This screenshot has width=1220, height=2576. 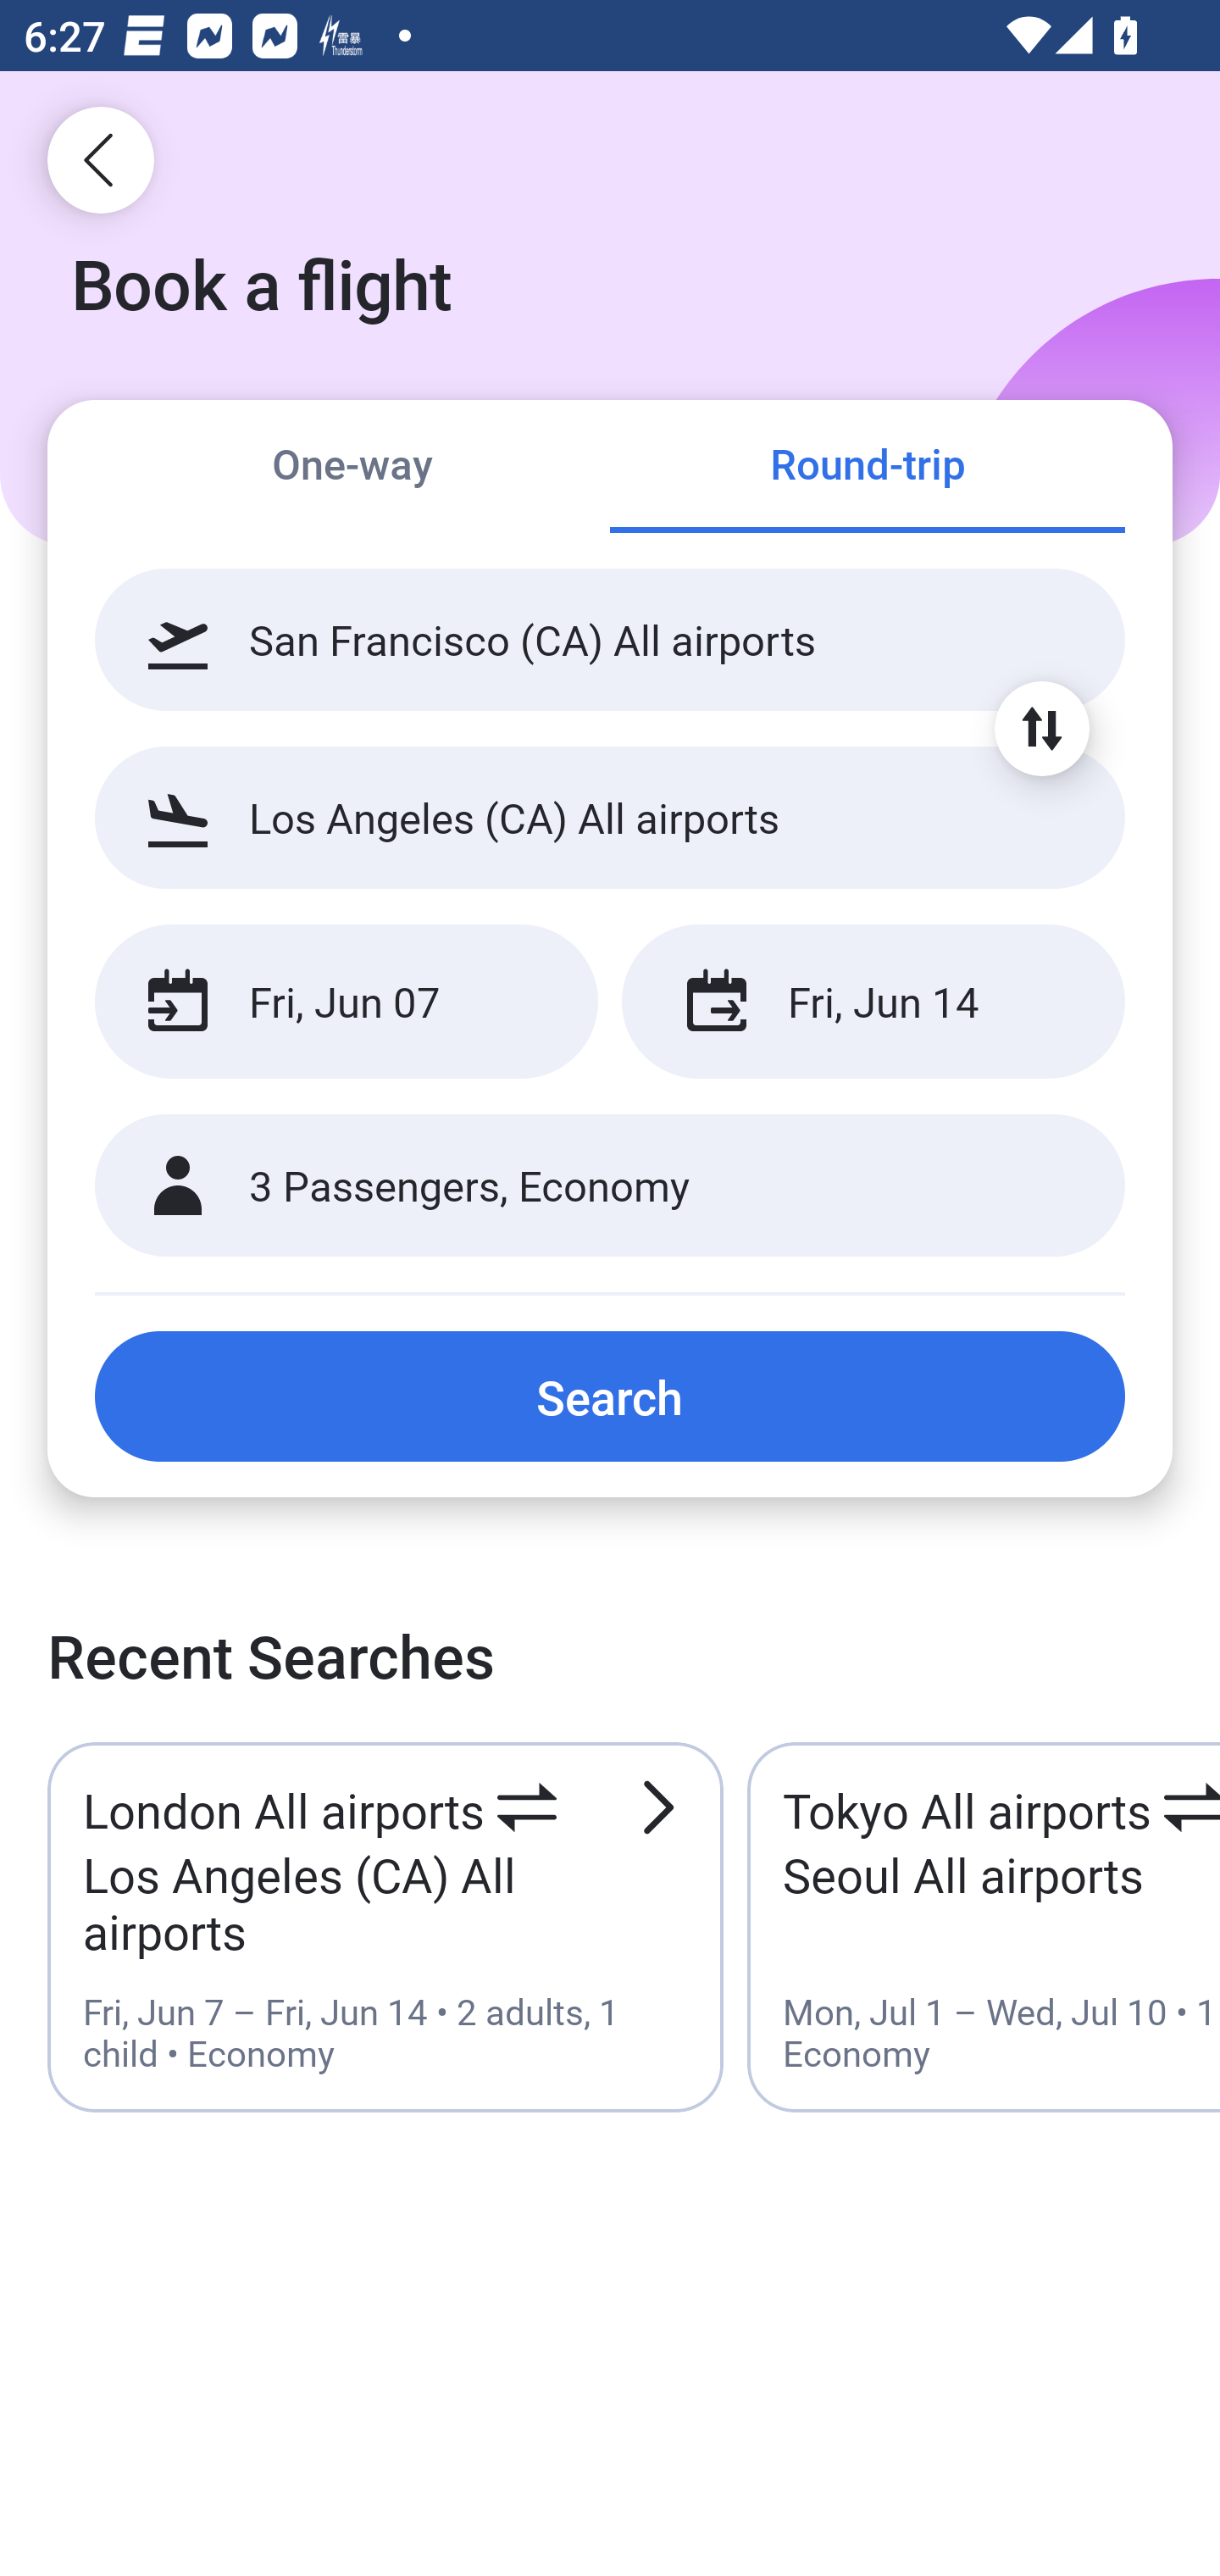 What do you see at coordinates (346, 1002) in the screenshot?
I see `Fri, Jun 07` at bounding box center [346, 1002].